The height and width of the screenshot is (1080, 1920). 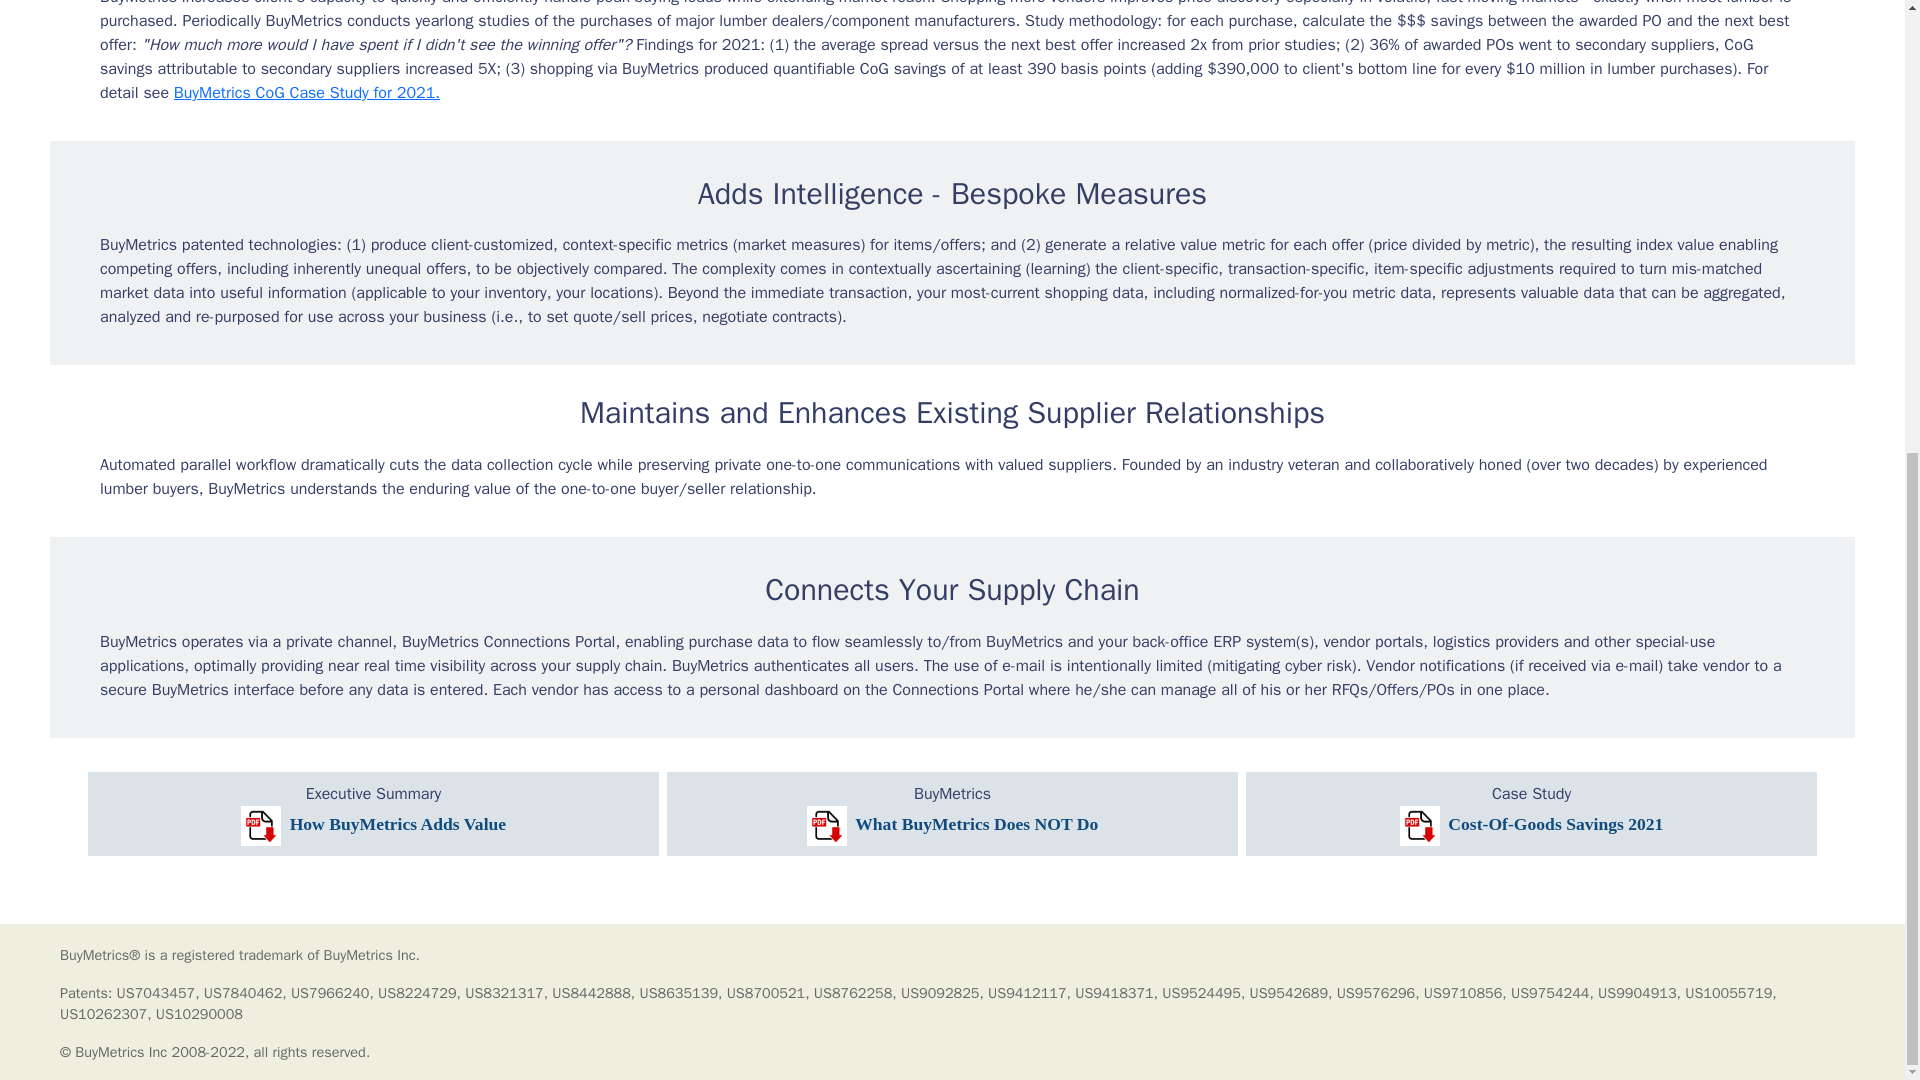 What do you see at coordinates (1532, 824) in the screenshot?
I see `  Cost-Of-Goods Savings 2021` at bounding box center [1532, 824].